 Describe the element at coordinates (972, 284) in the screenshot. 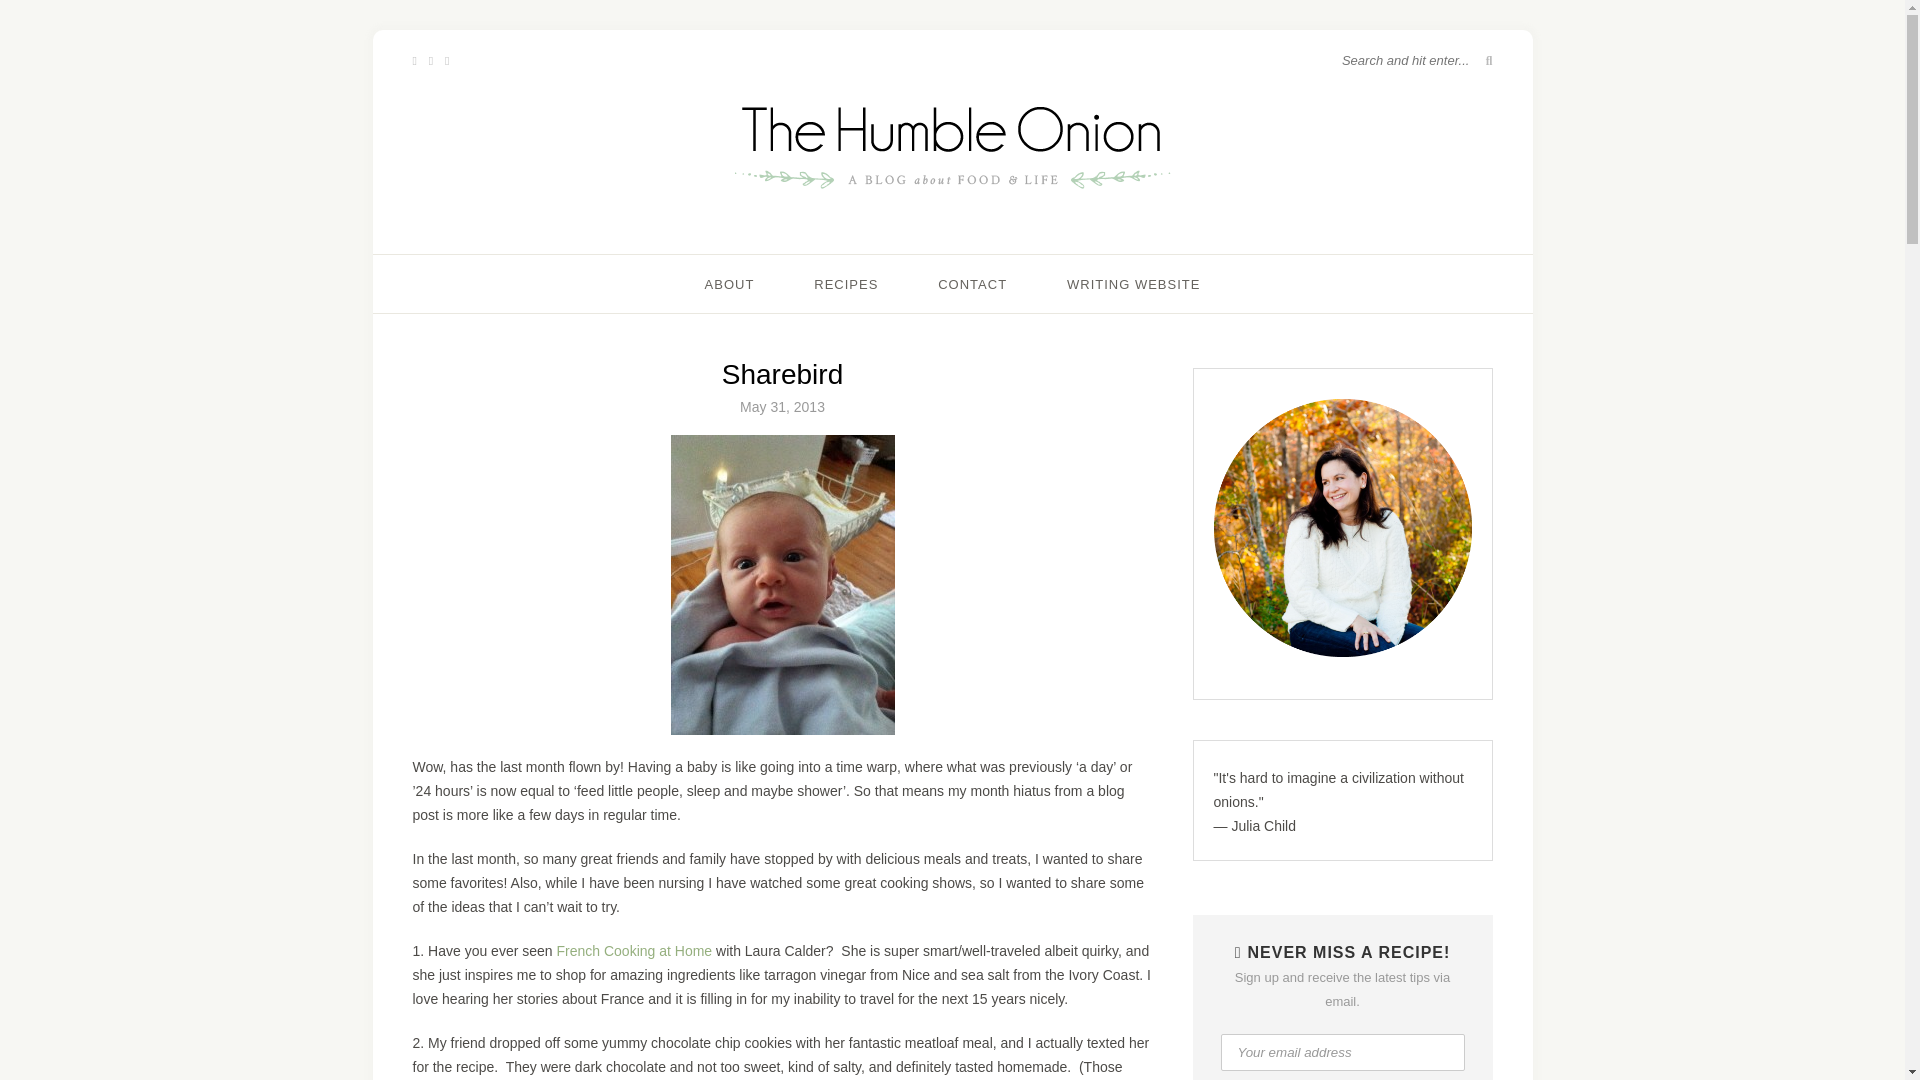

I see `CONTACT` at that location.